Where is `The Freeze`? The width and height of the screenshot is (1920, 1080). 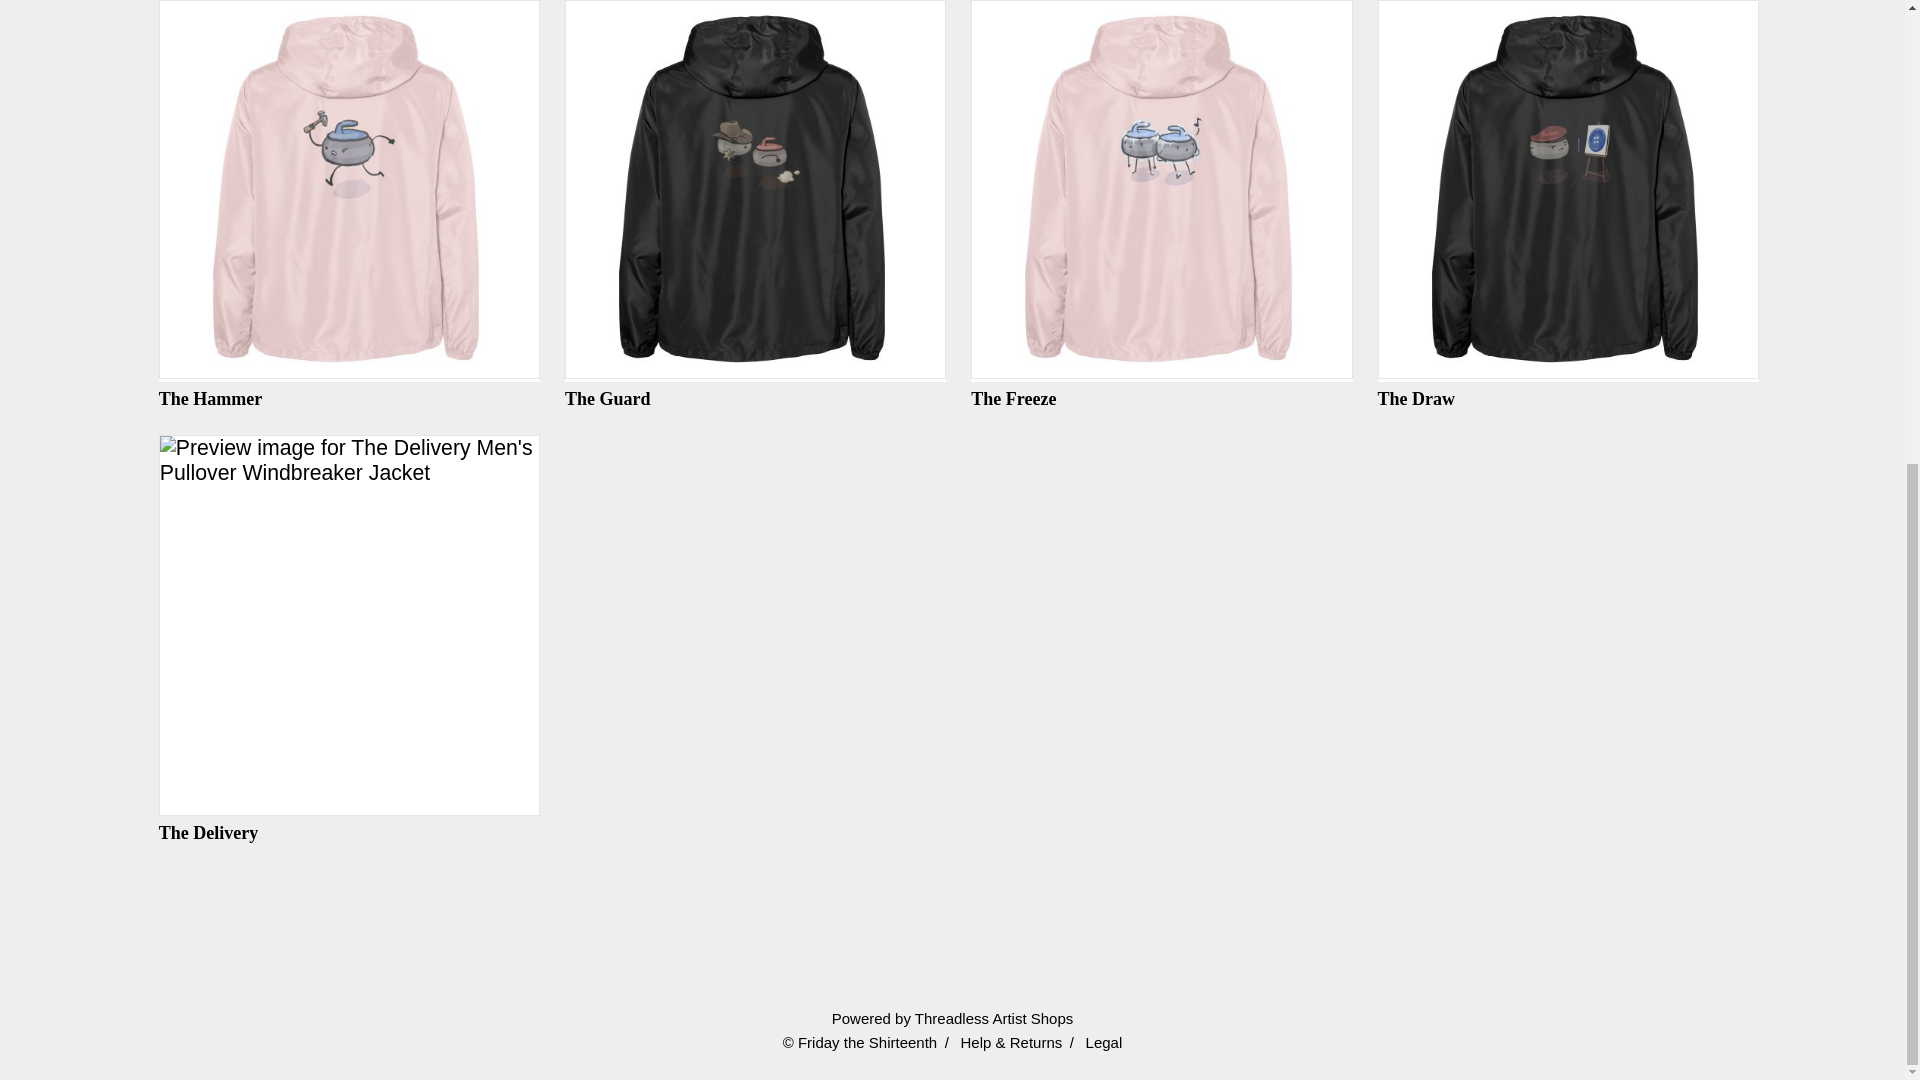 The Freeze is located at coordinates (1161, 204).